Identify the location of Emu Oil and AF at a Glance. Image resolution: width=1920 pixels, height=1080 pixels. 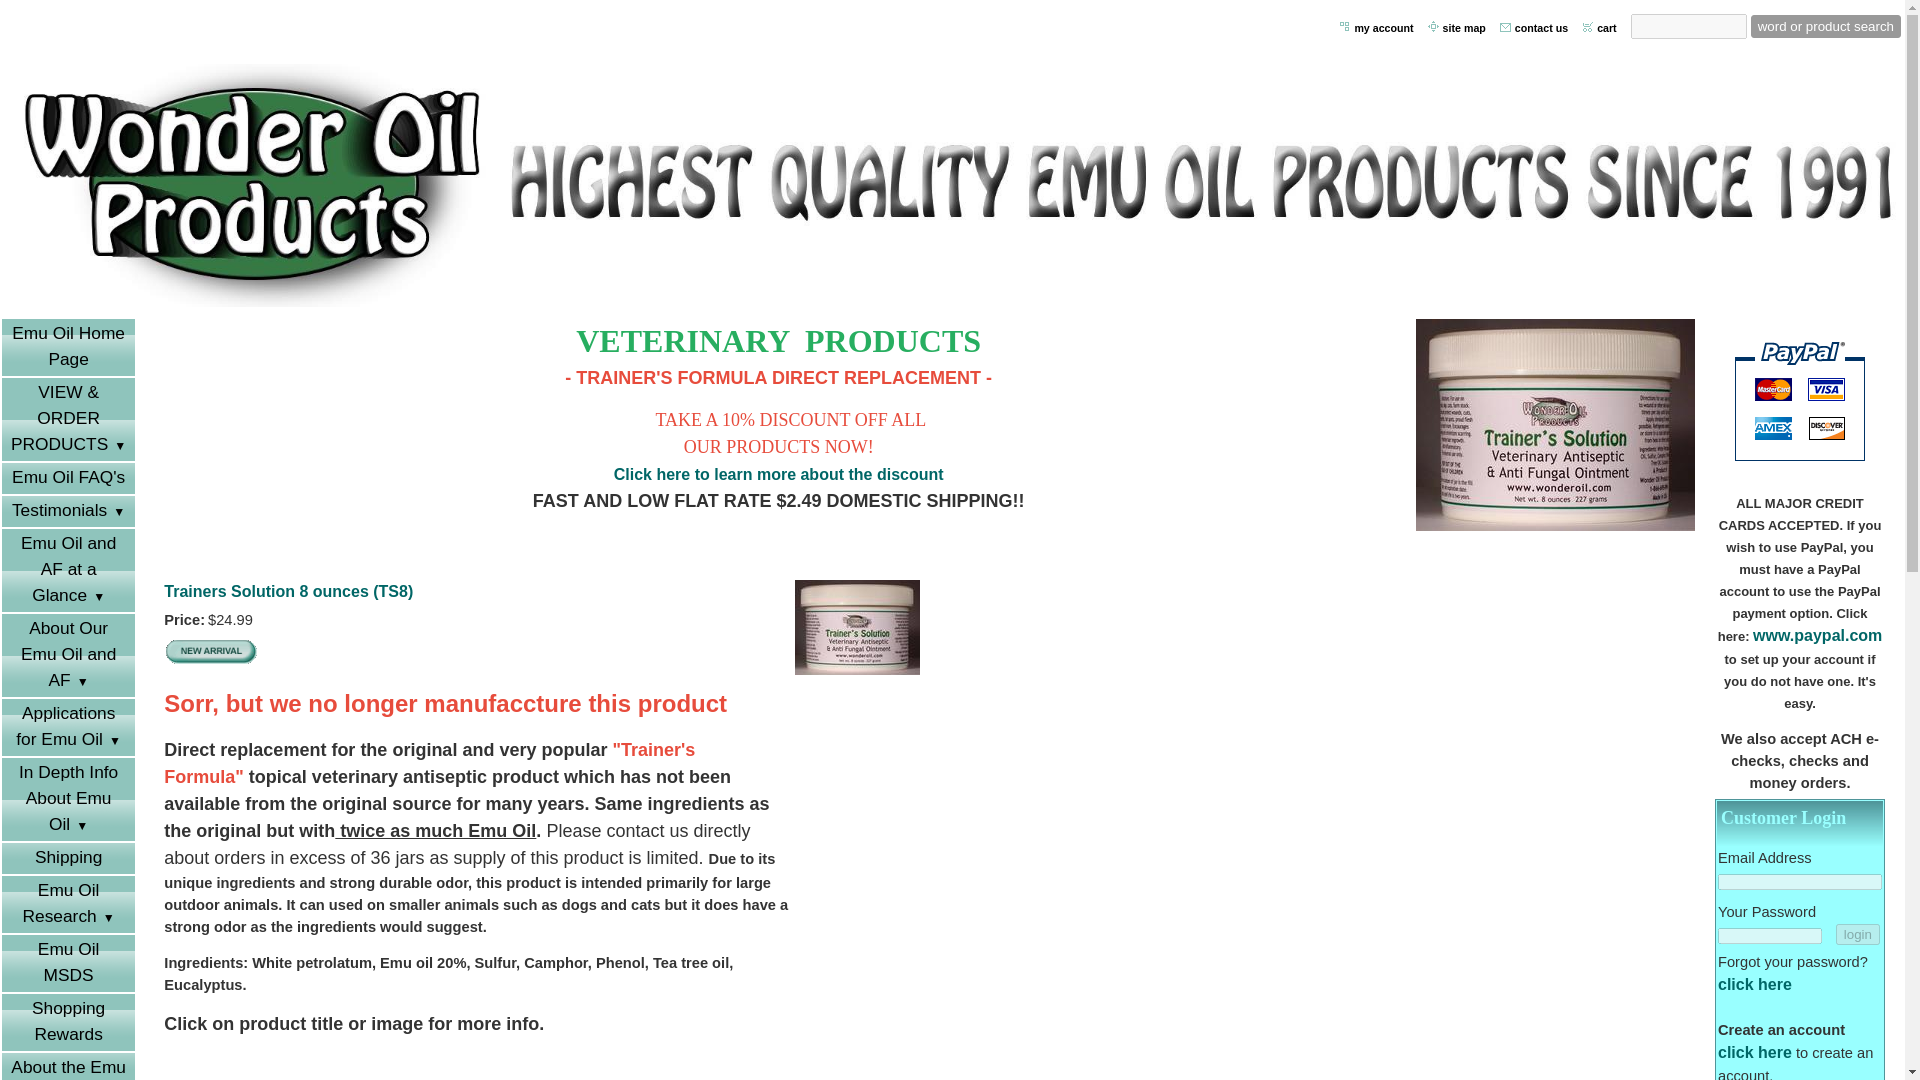
(68, 570).